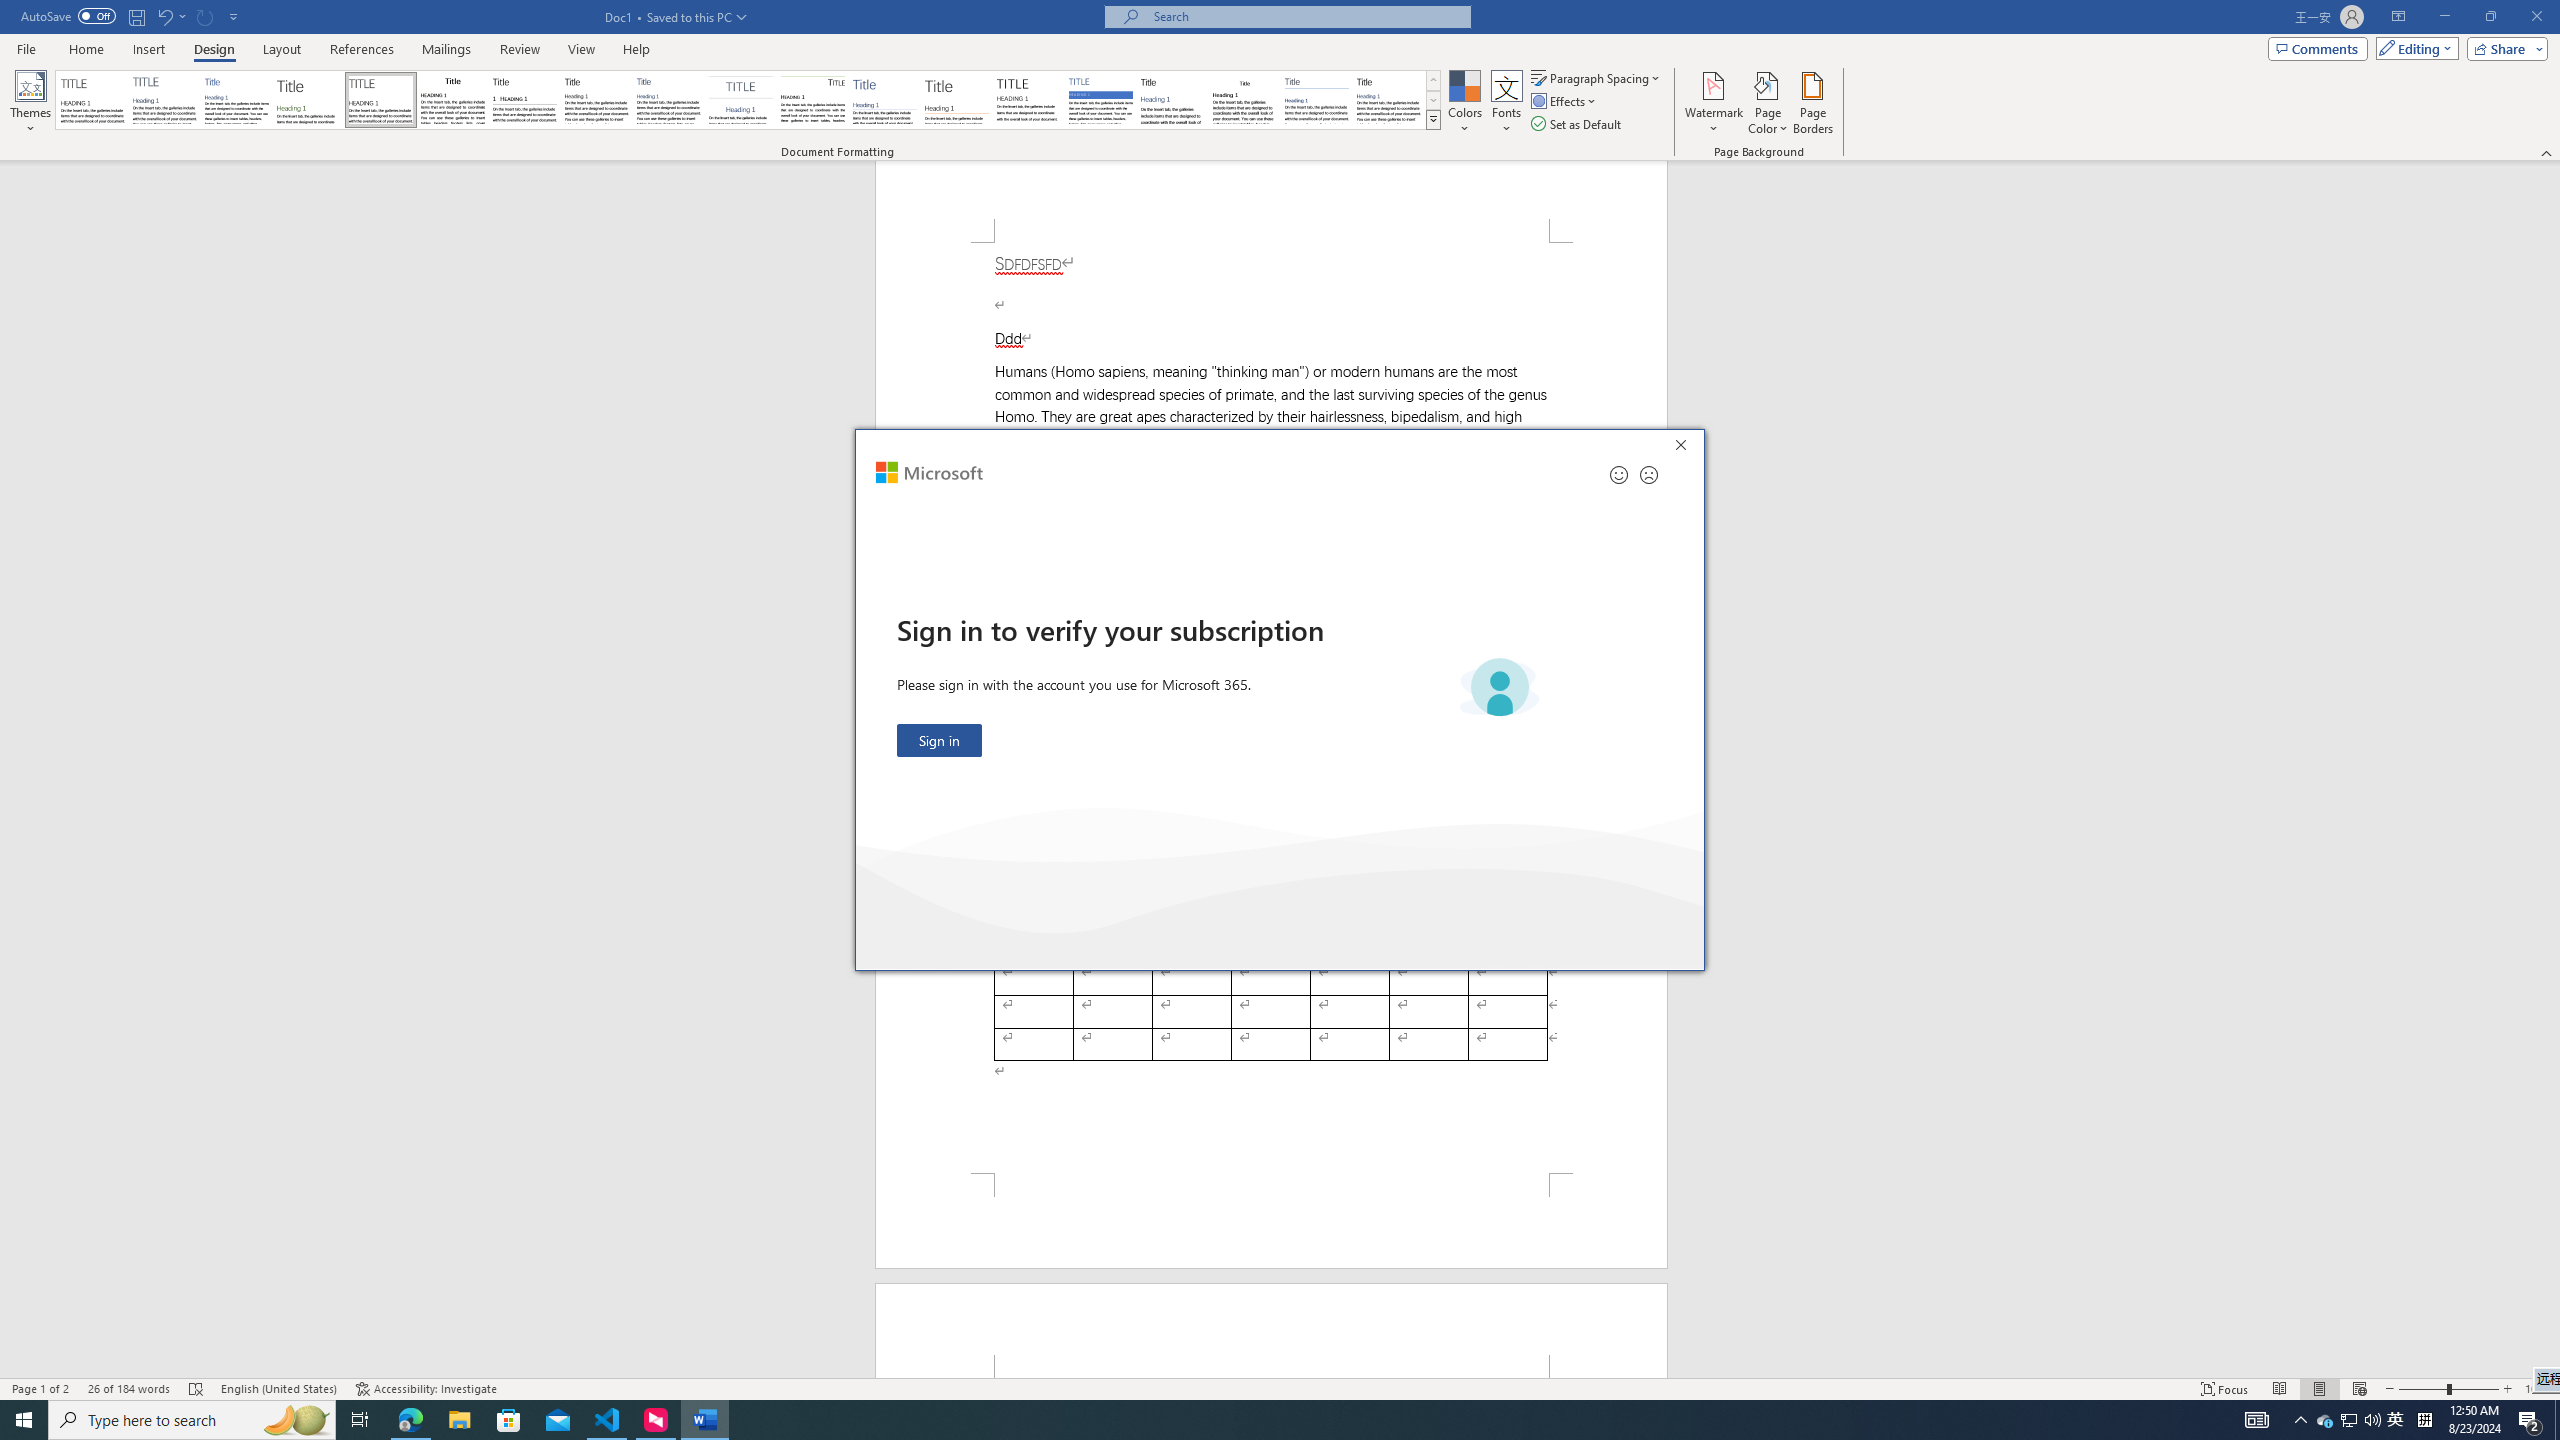  What do you see at coordinates (741, 100) in the screenshot?
I see `Centered` at bounding box center [741, 100].